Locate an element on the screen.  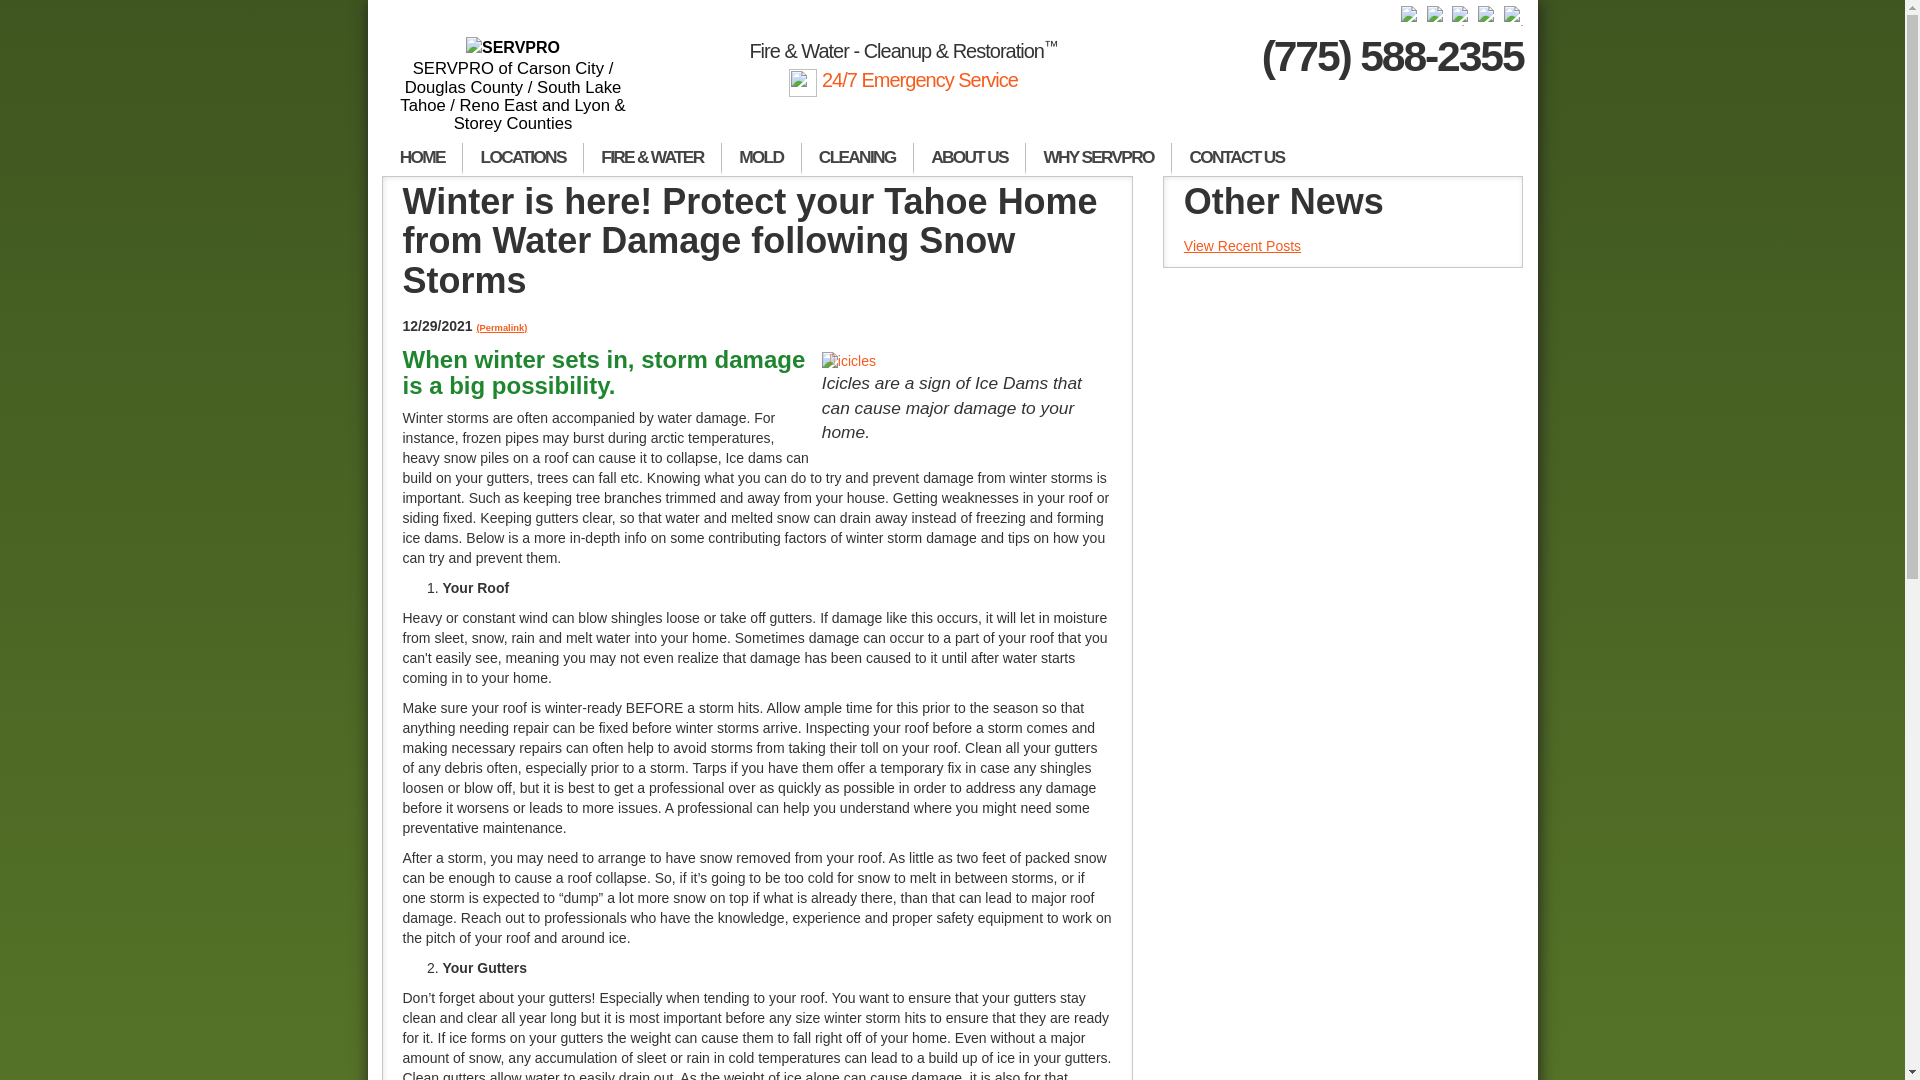
HOME is located at coordinates (422, 158).